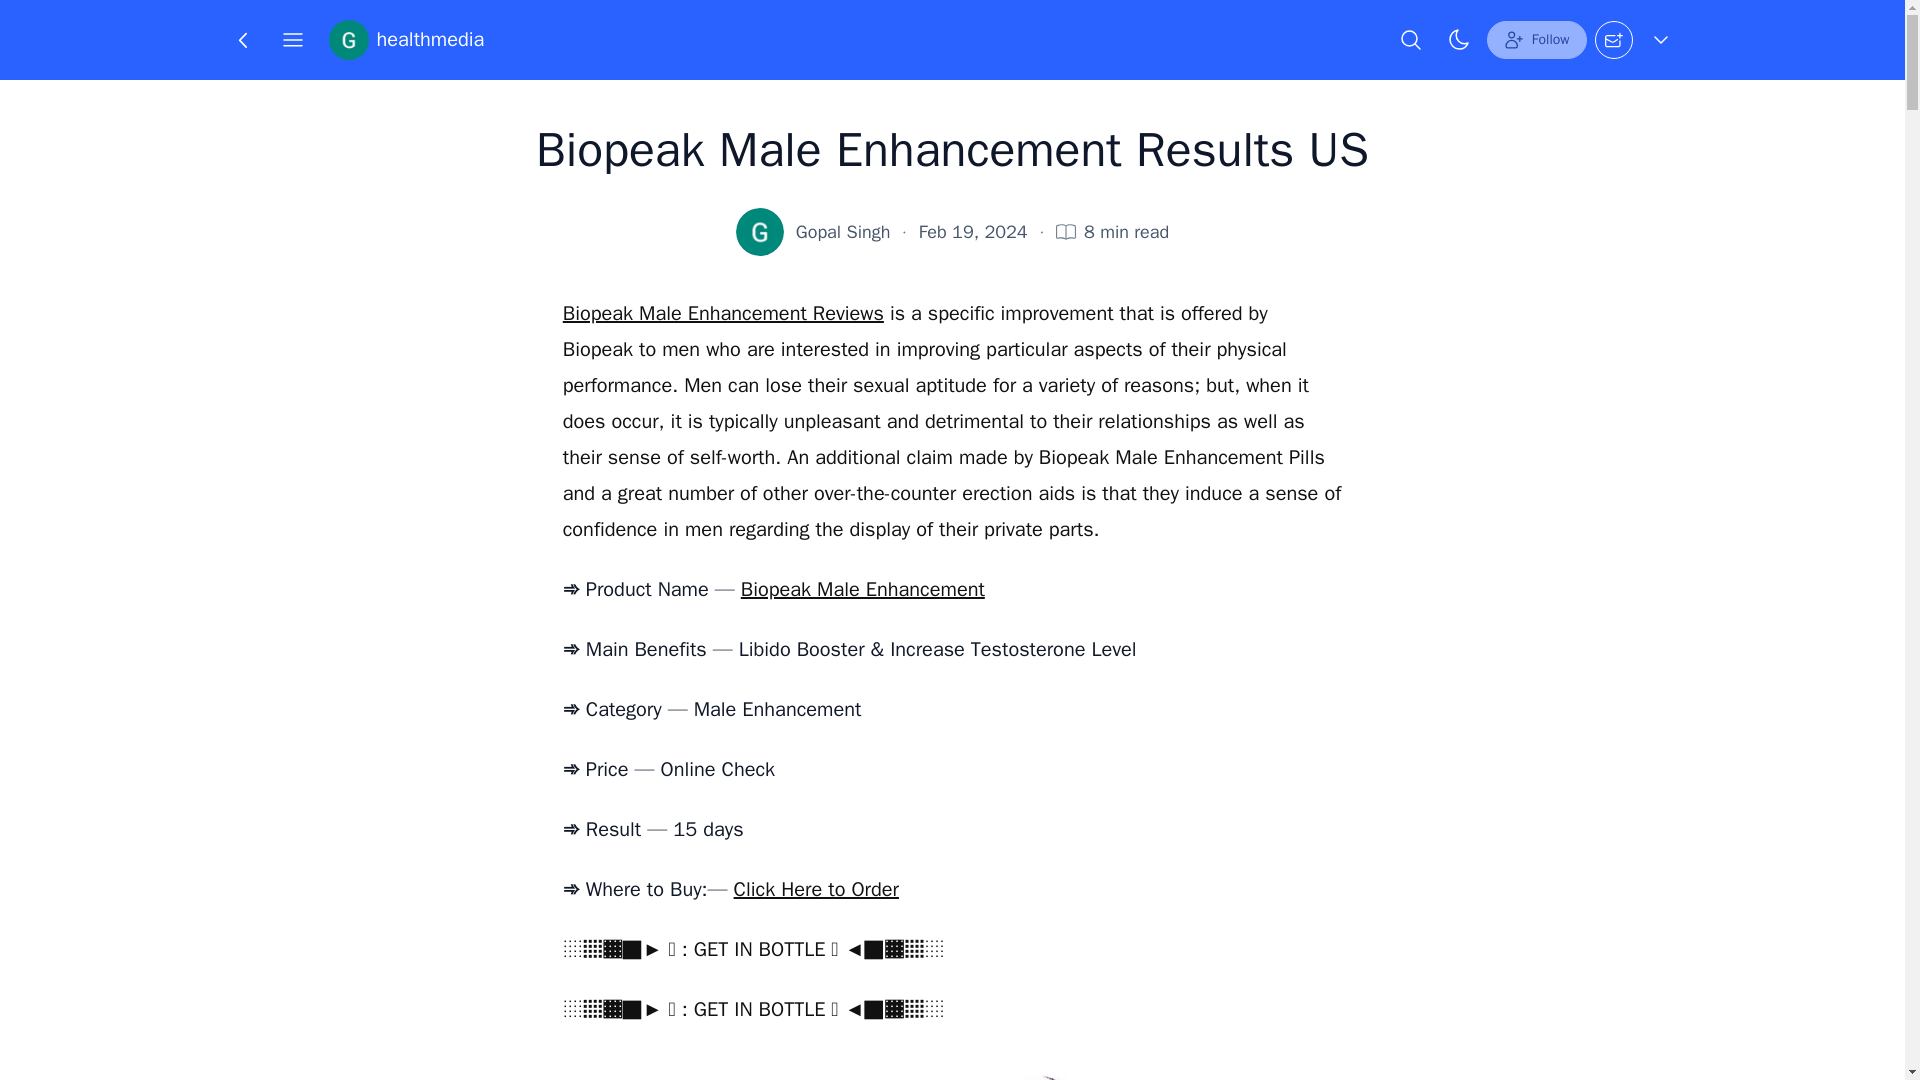 The height and width of the screenshot is (1080, 1920). Describe the element at coordinates (973, 232) in the screenshot. I see `Feb 19, 2024` at that location.